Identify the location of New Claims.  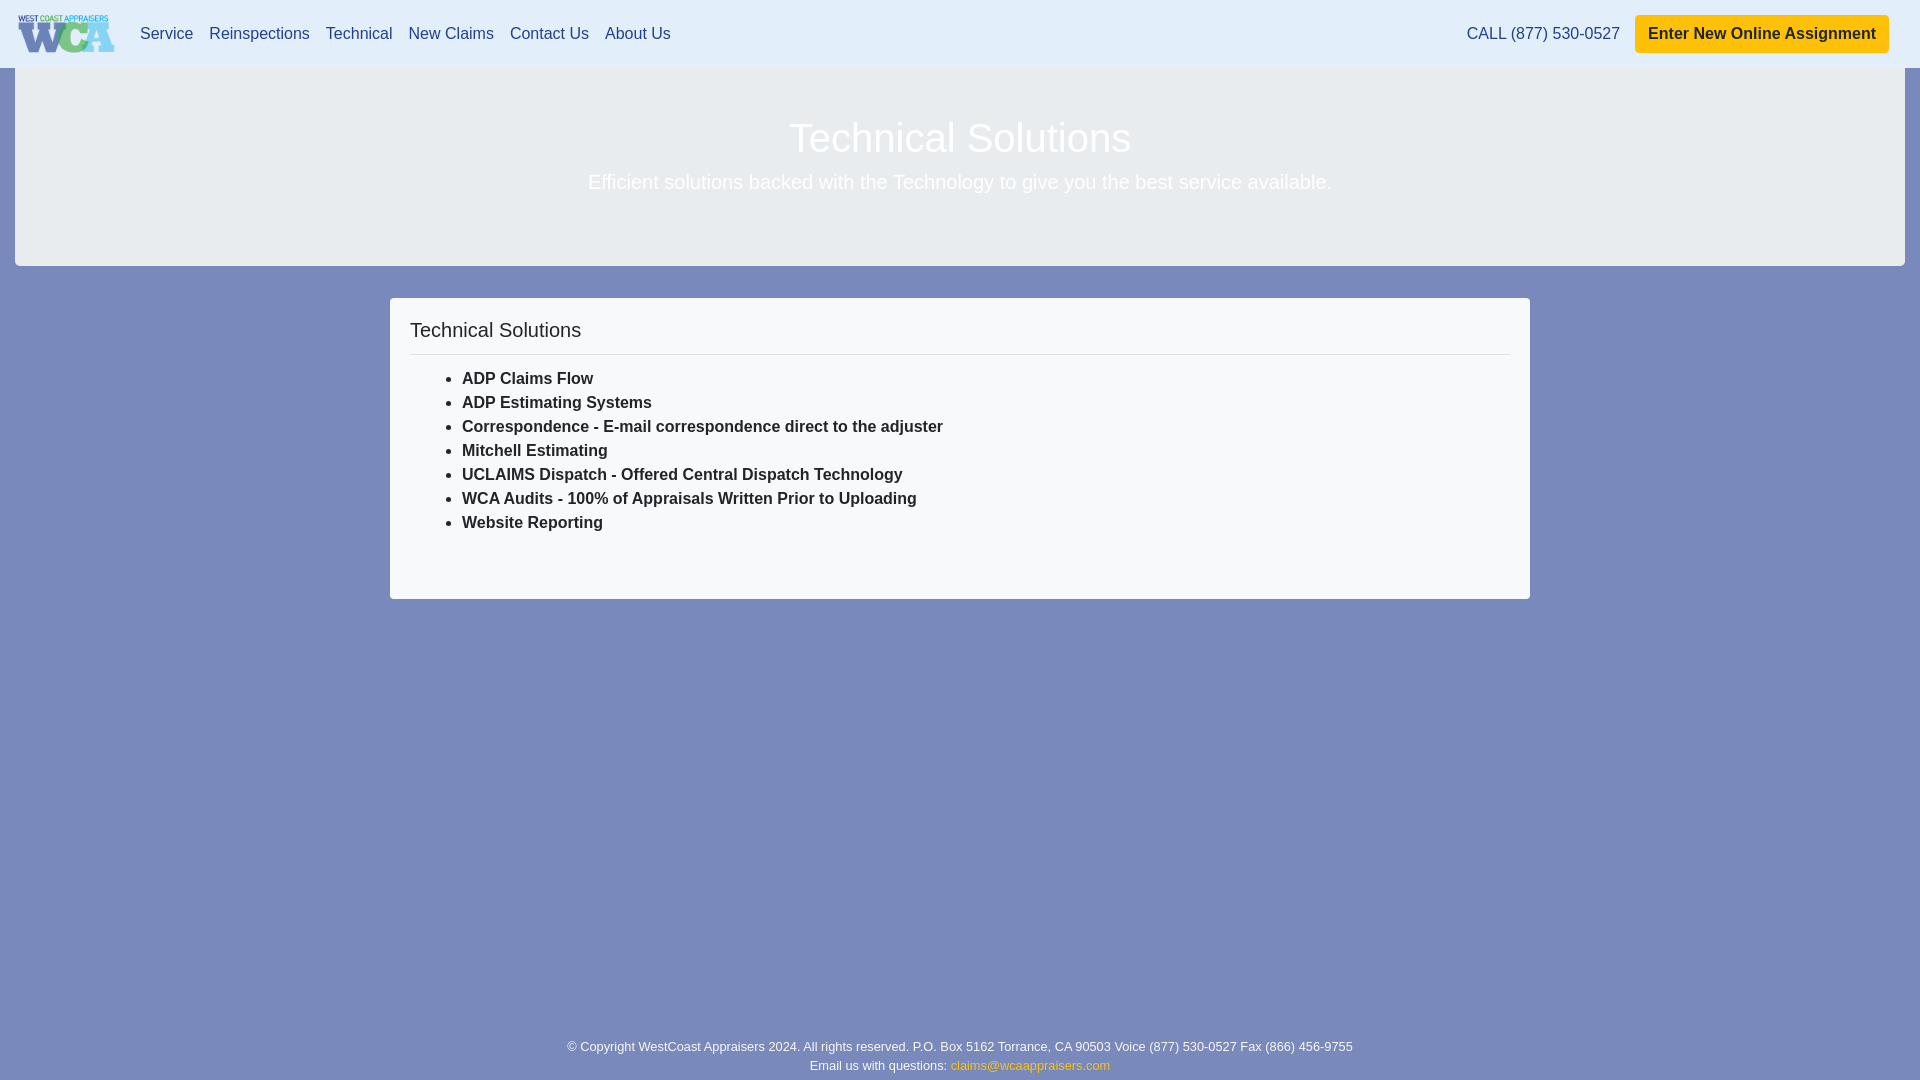
(451, 34).